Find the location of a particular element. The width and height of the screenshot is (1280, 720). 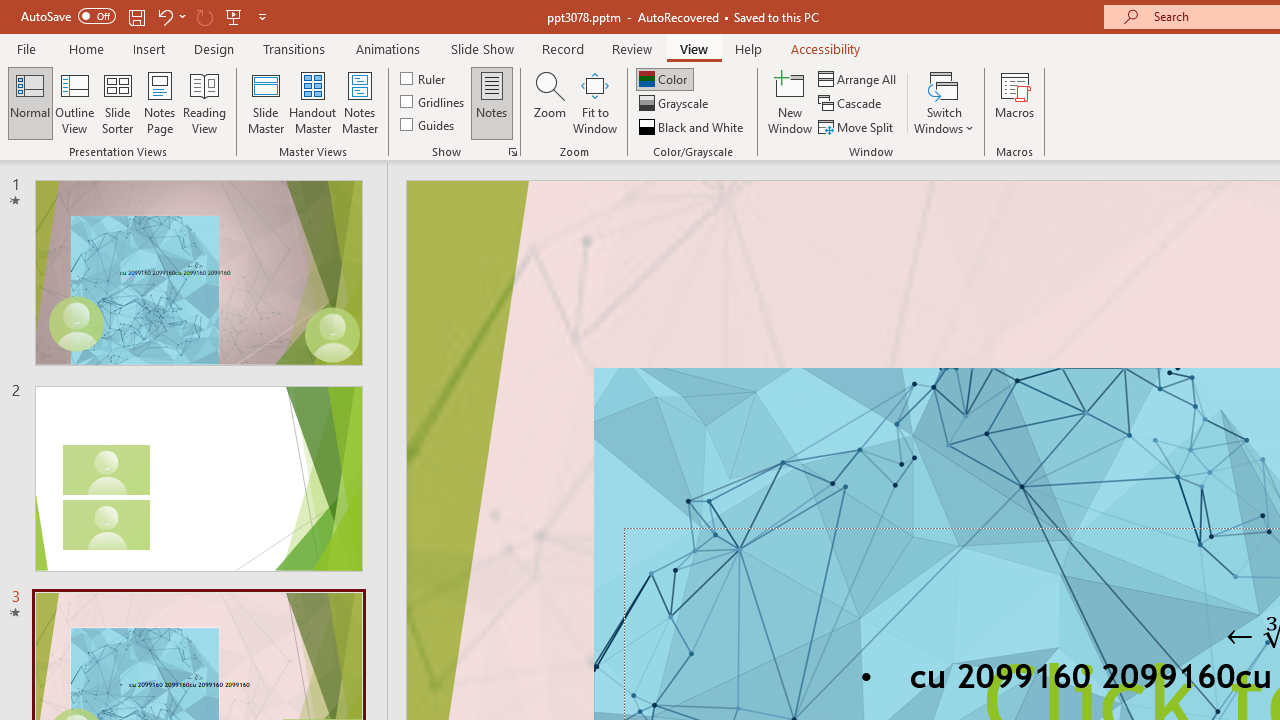

Design is located at coordinates (214, 48).